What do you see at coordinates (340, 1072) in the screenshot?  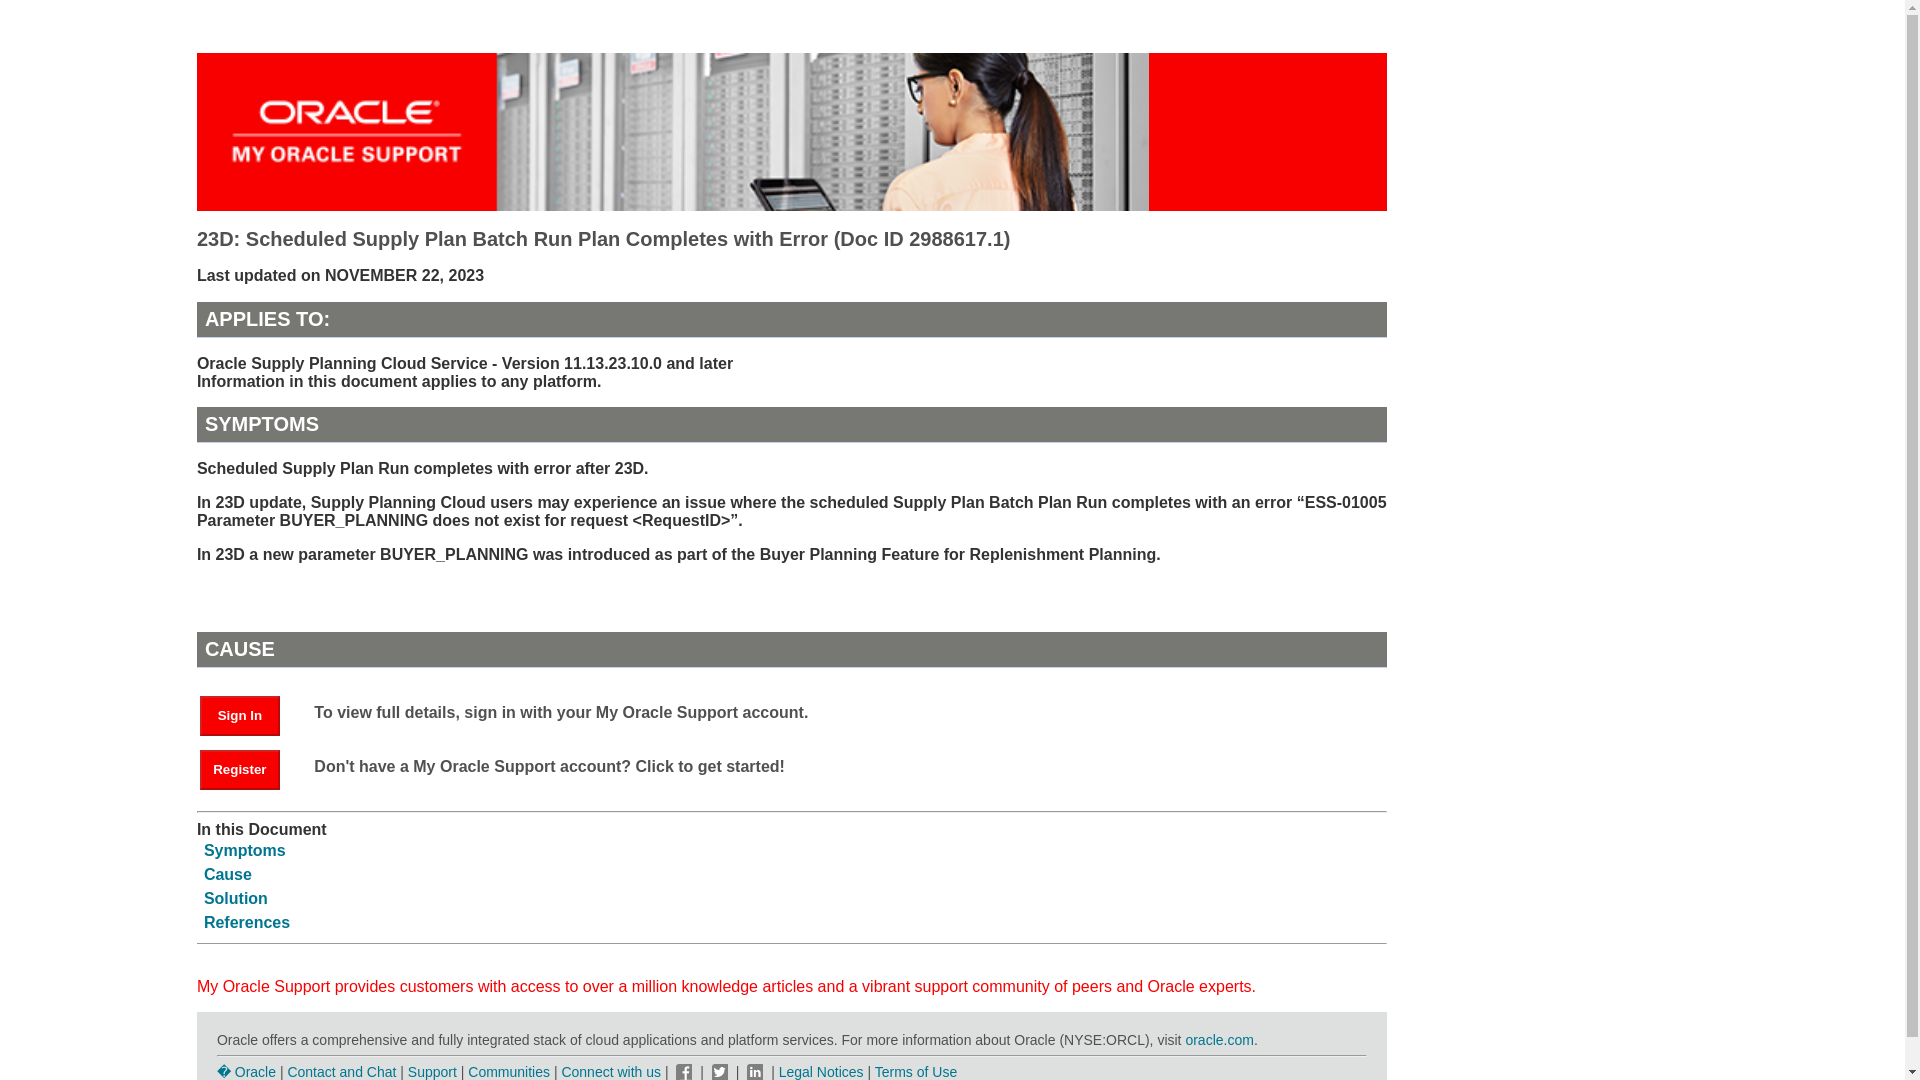 I see `Contact and Chat` at bounding box center [340, 1072].